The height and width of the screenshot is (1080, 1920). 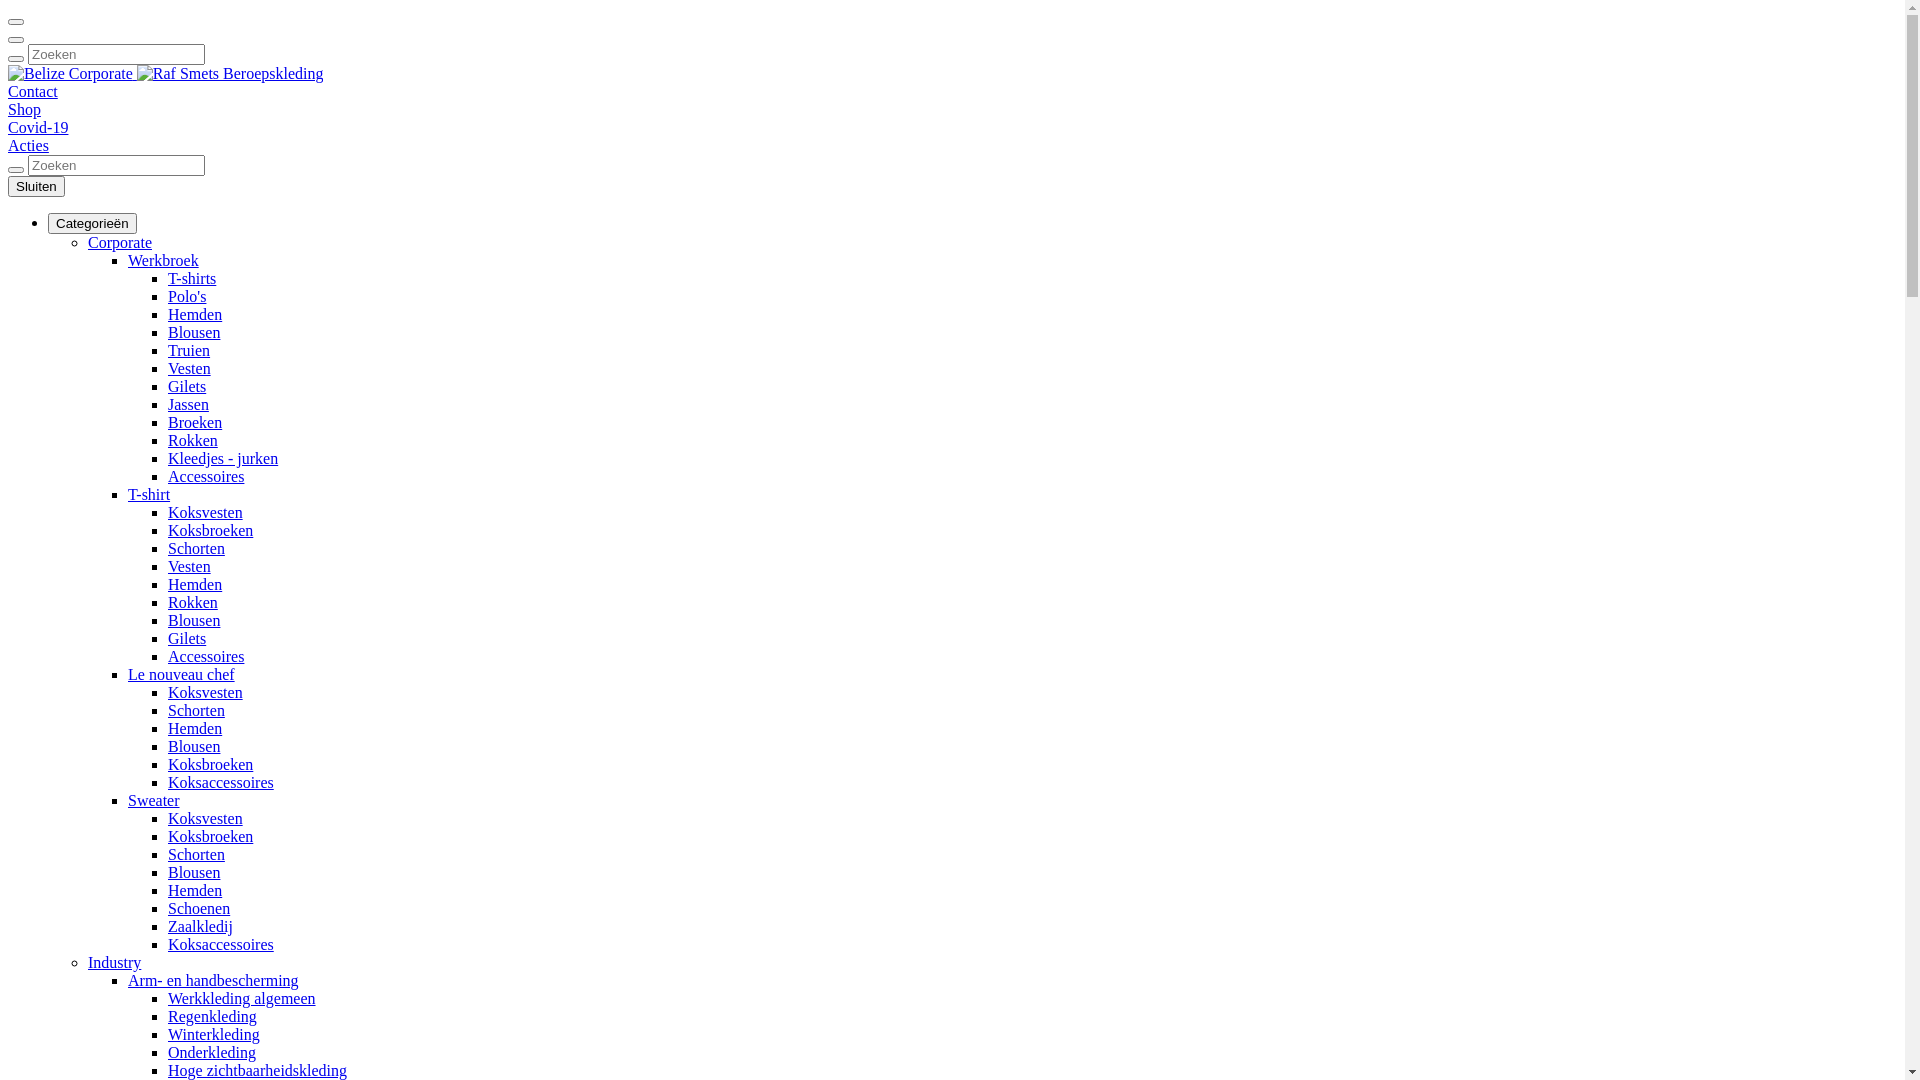 I want to click on Koksaccessoires, so click(x=221, y=944).